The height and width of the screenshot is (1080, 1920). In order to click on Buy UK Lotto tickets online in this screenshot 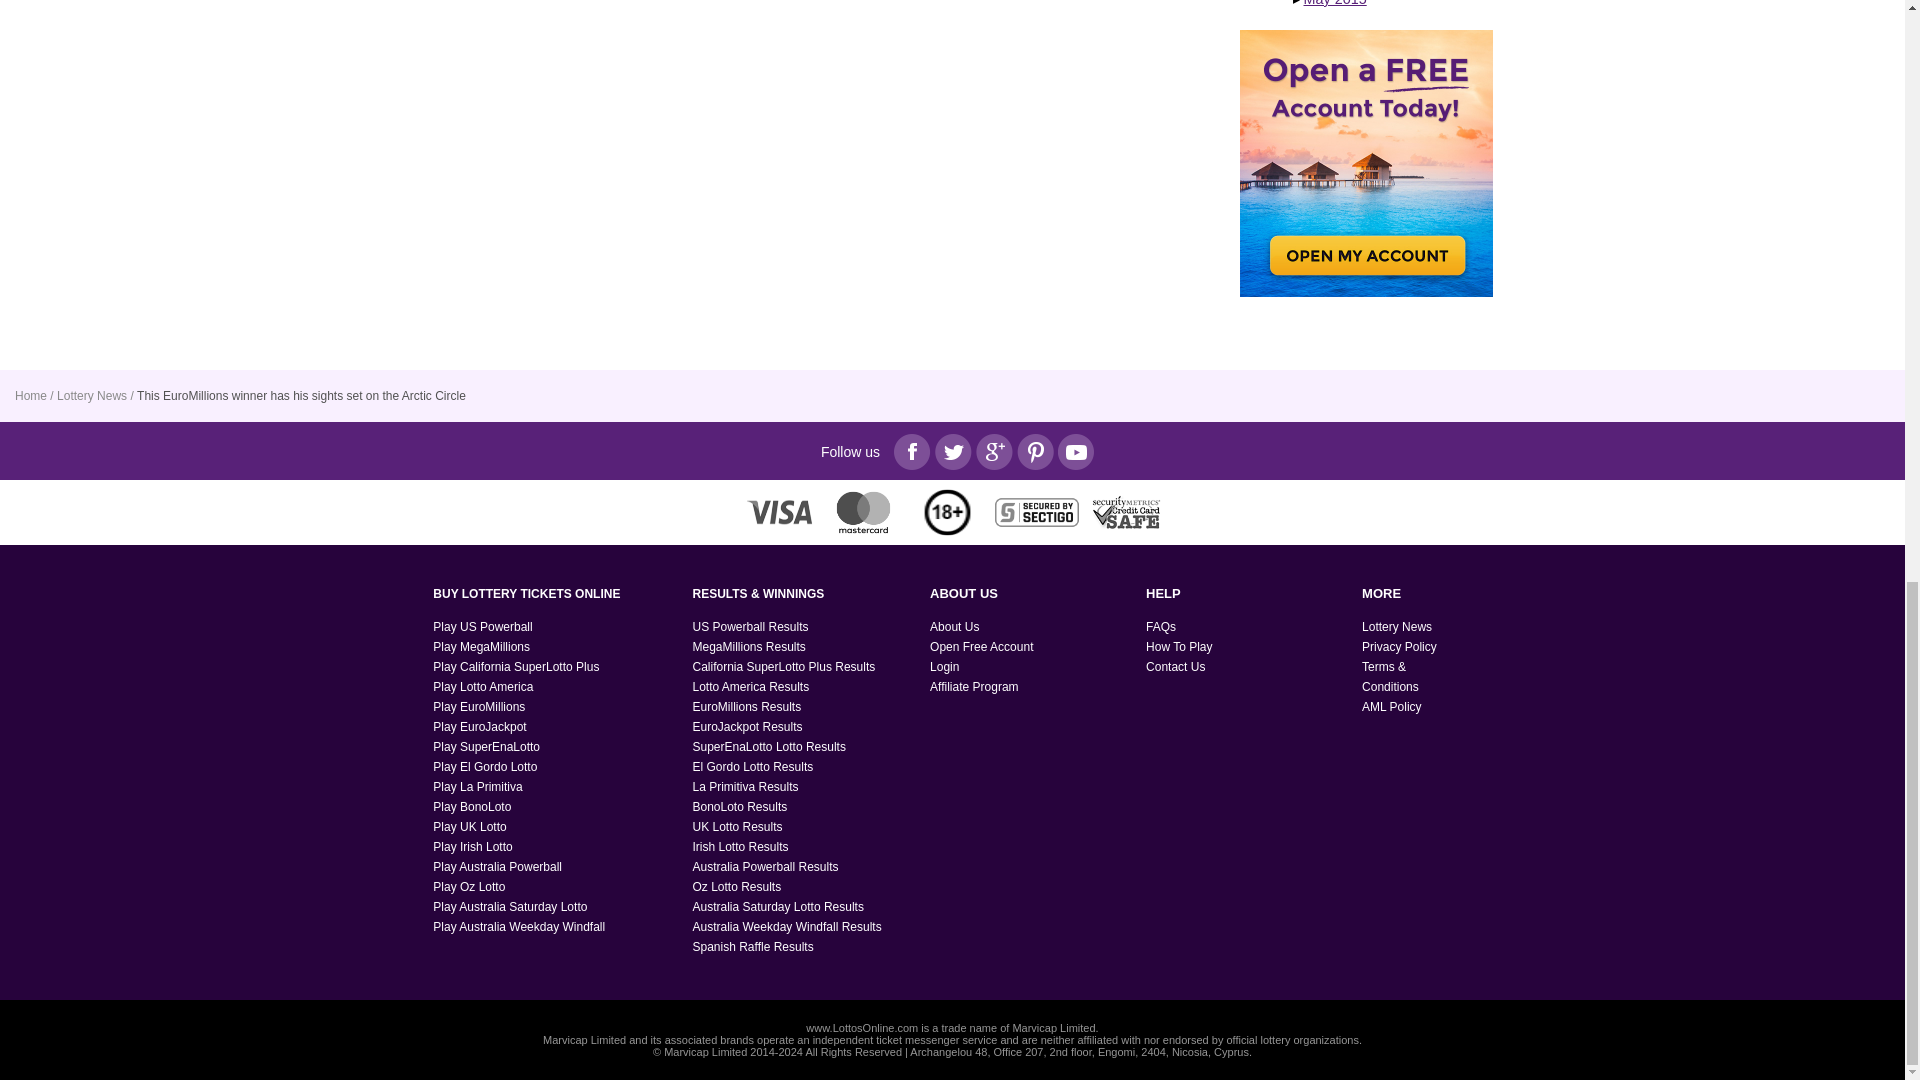, I will do `click(470, 826)`.